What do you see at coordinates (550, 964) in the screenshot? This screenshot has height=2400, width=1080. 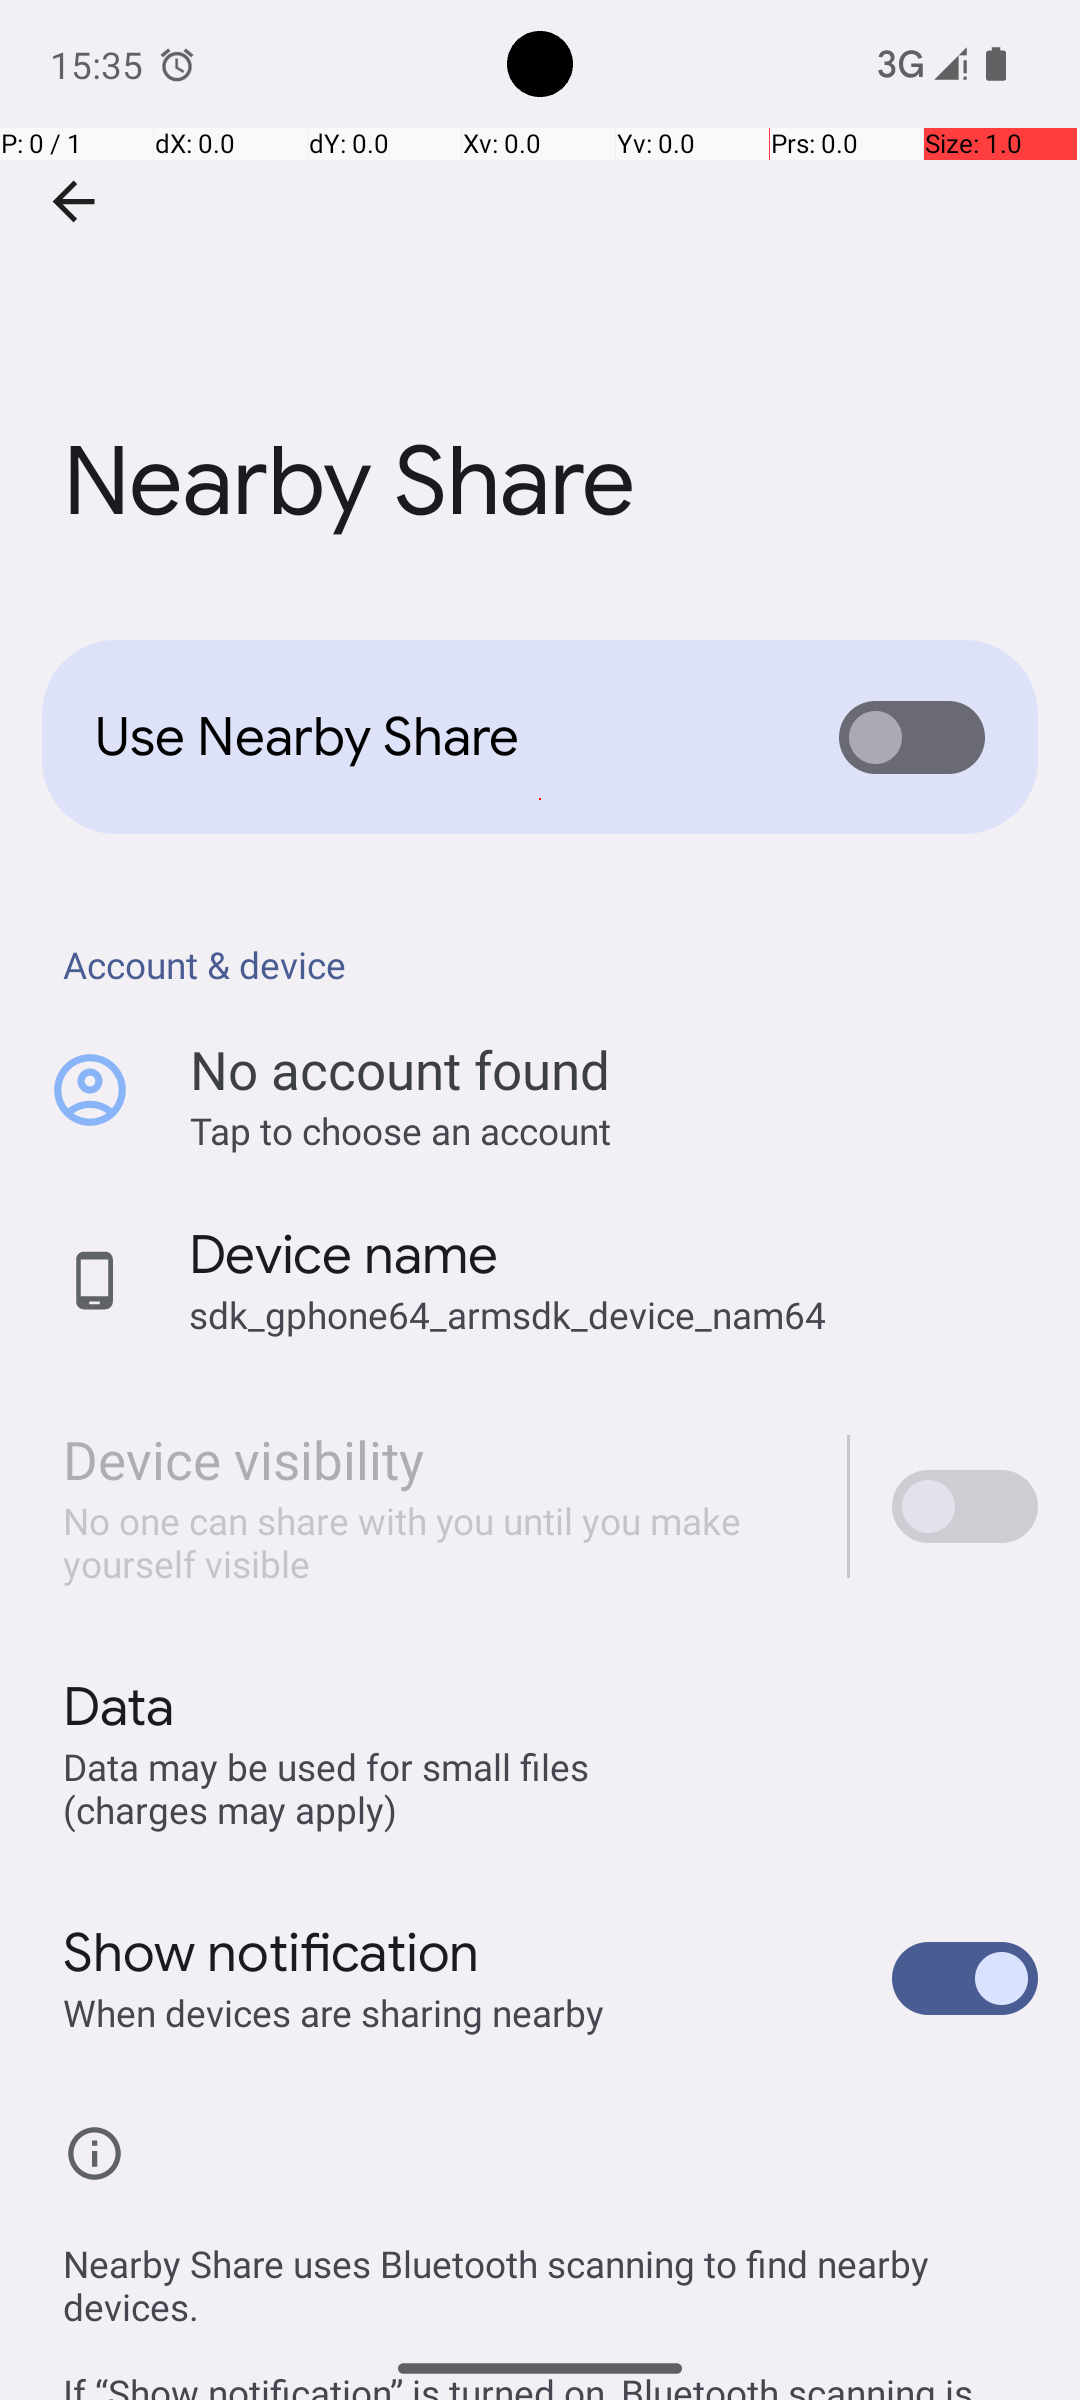 I see `Account & device` at bounding box center [550, 964].